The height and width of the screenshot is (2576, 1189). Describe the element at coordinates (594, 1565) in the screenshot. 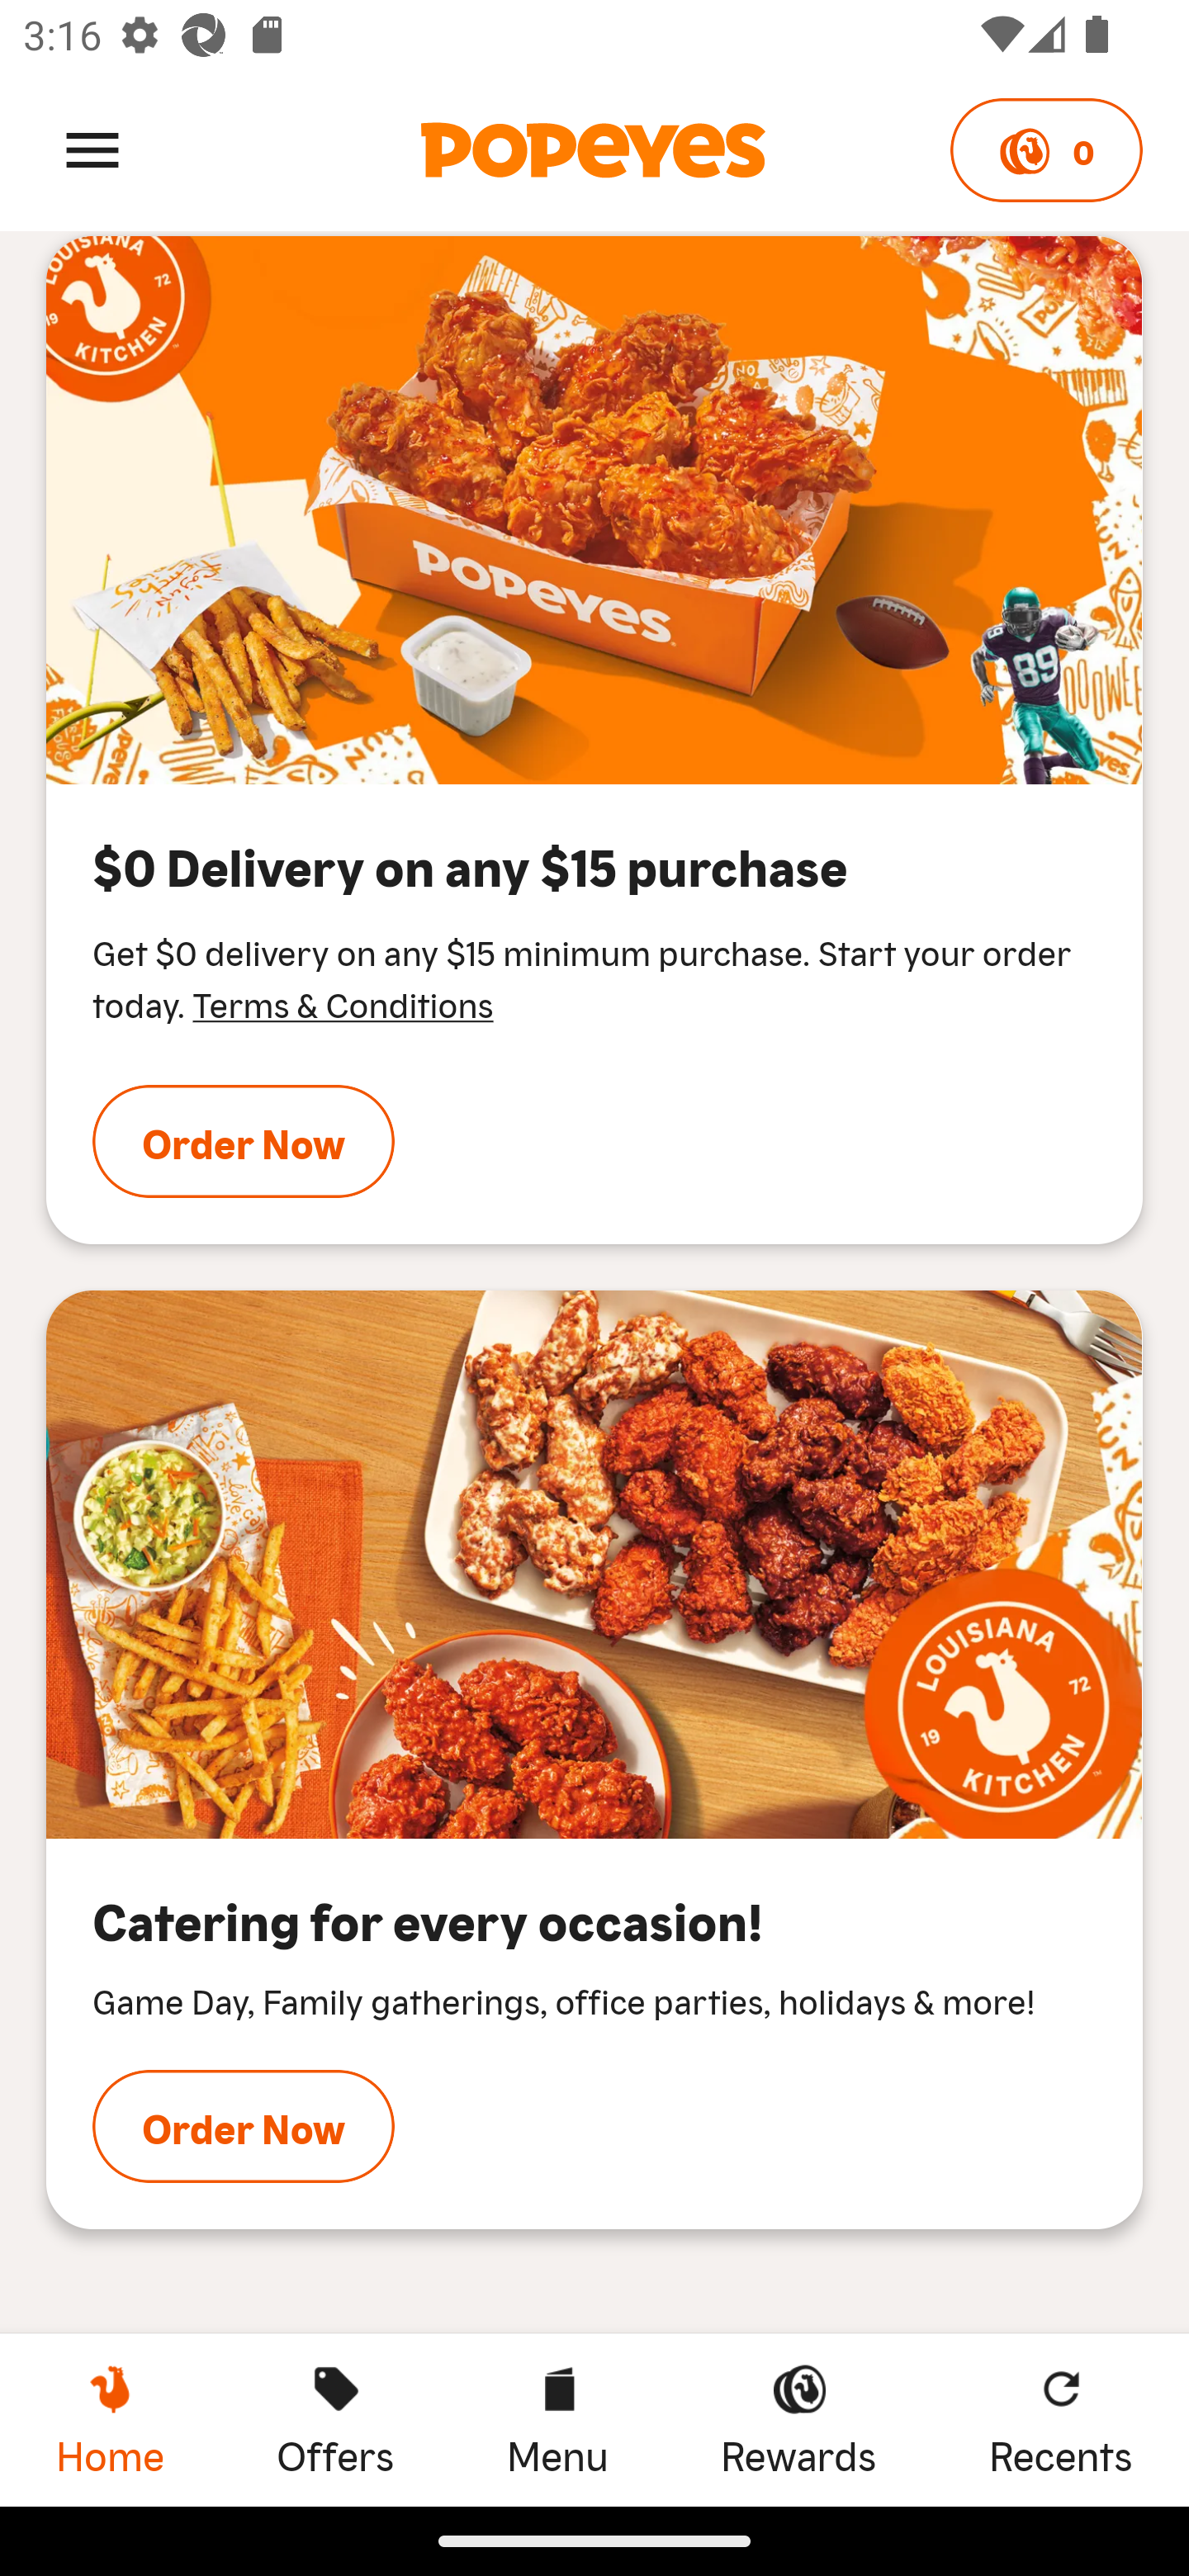

I see `Catering for every occasion!` at that location.